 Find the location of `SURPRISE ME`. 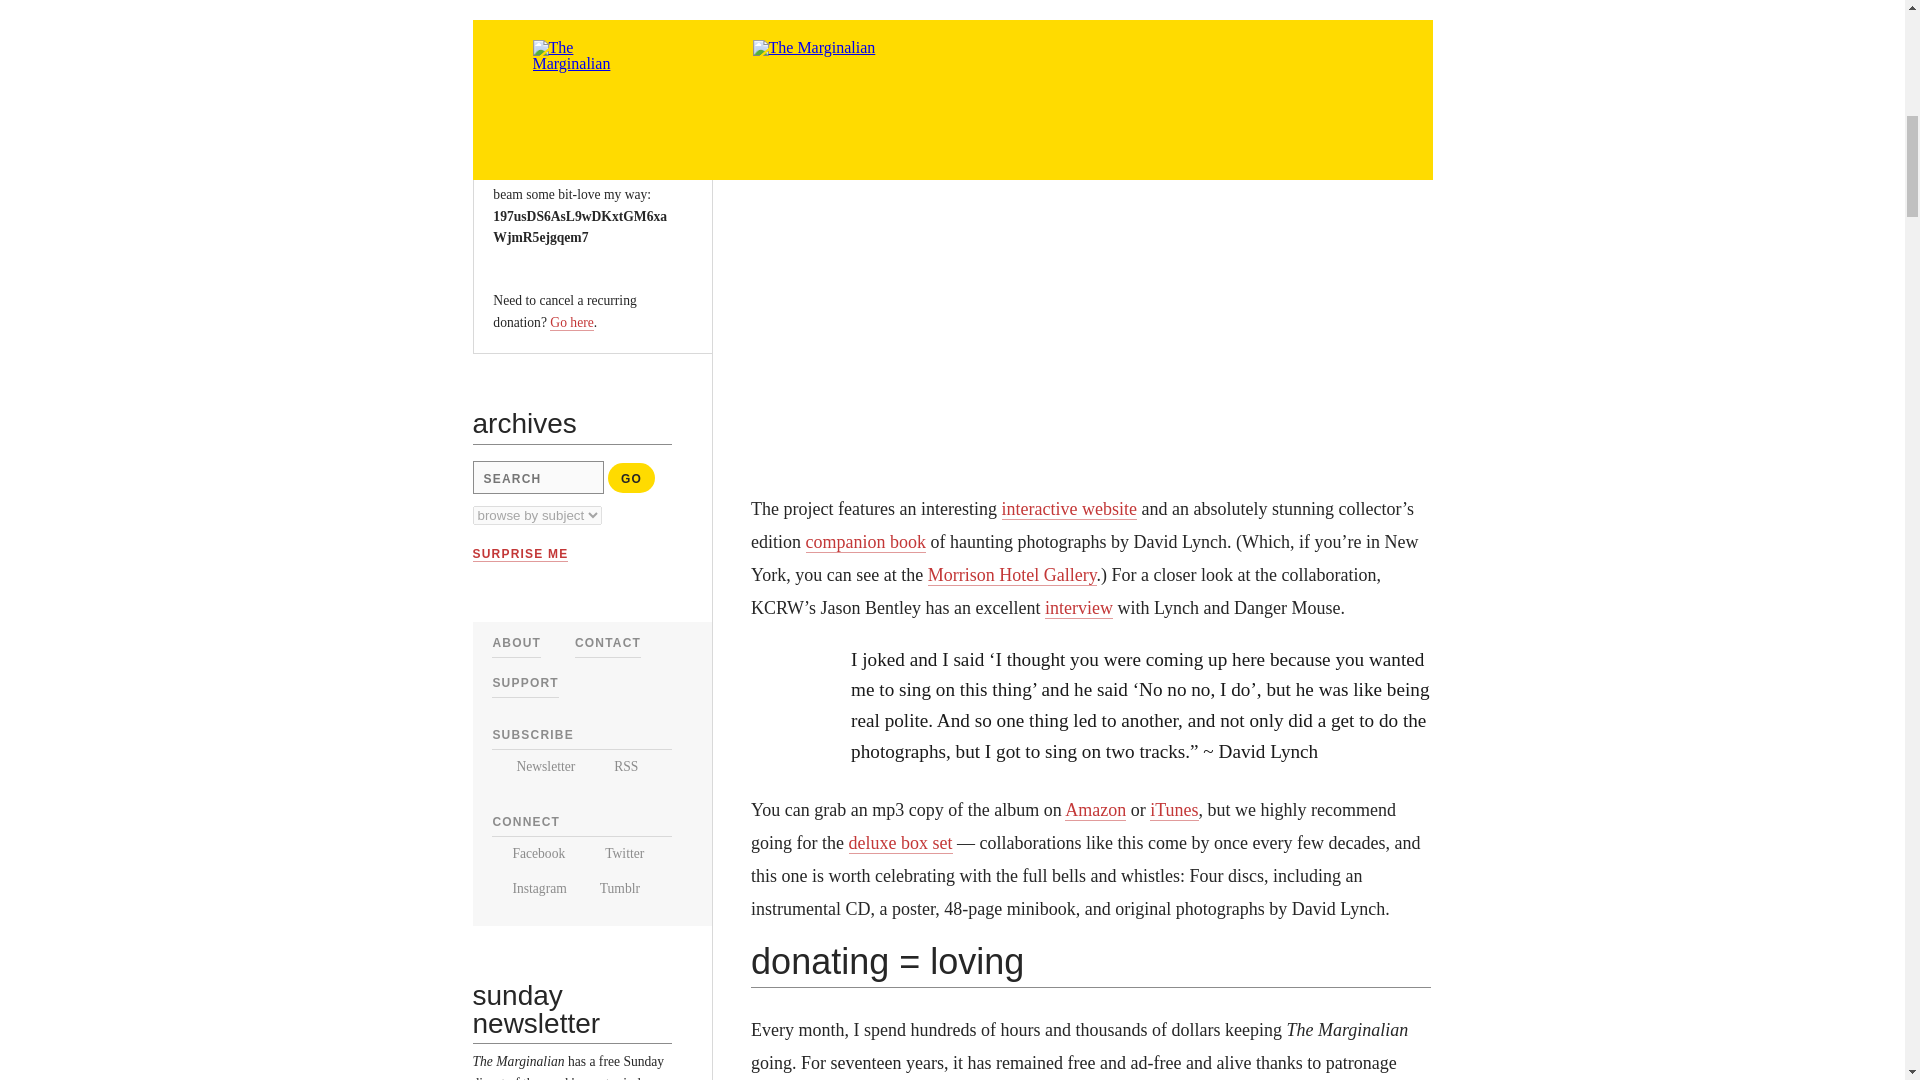

SURPRISE ME is located at coordinates (520, 554).